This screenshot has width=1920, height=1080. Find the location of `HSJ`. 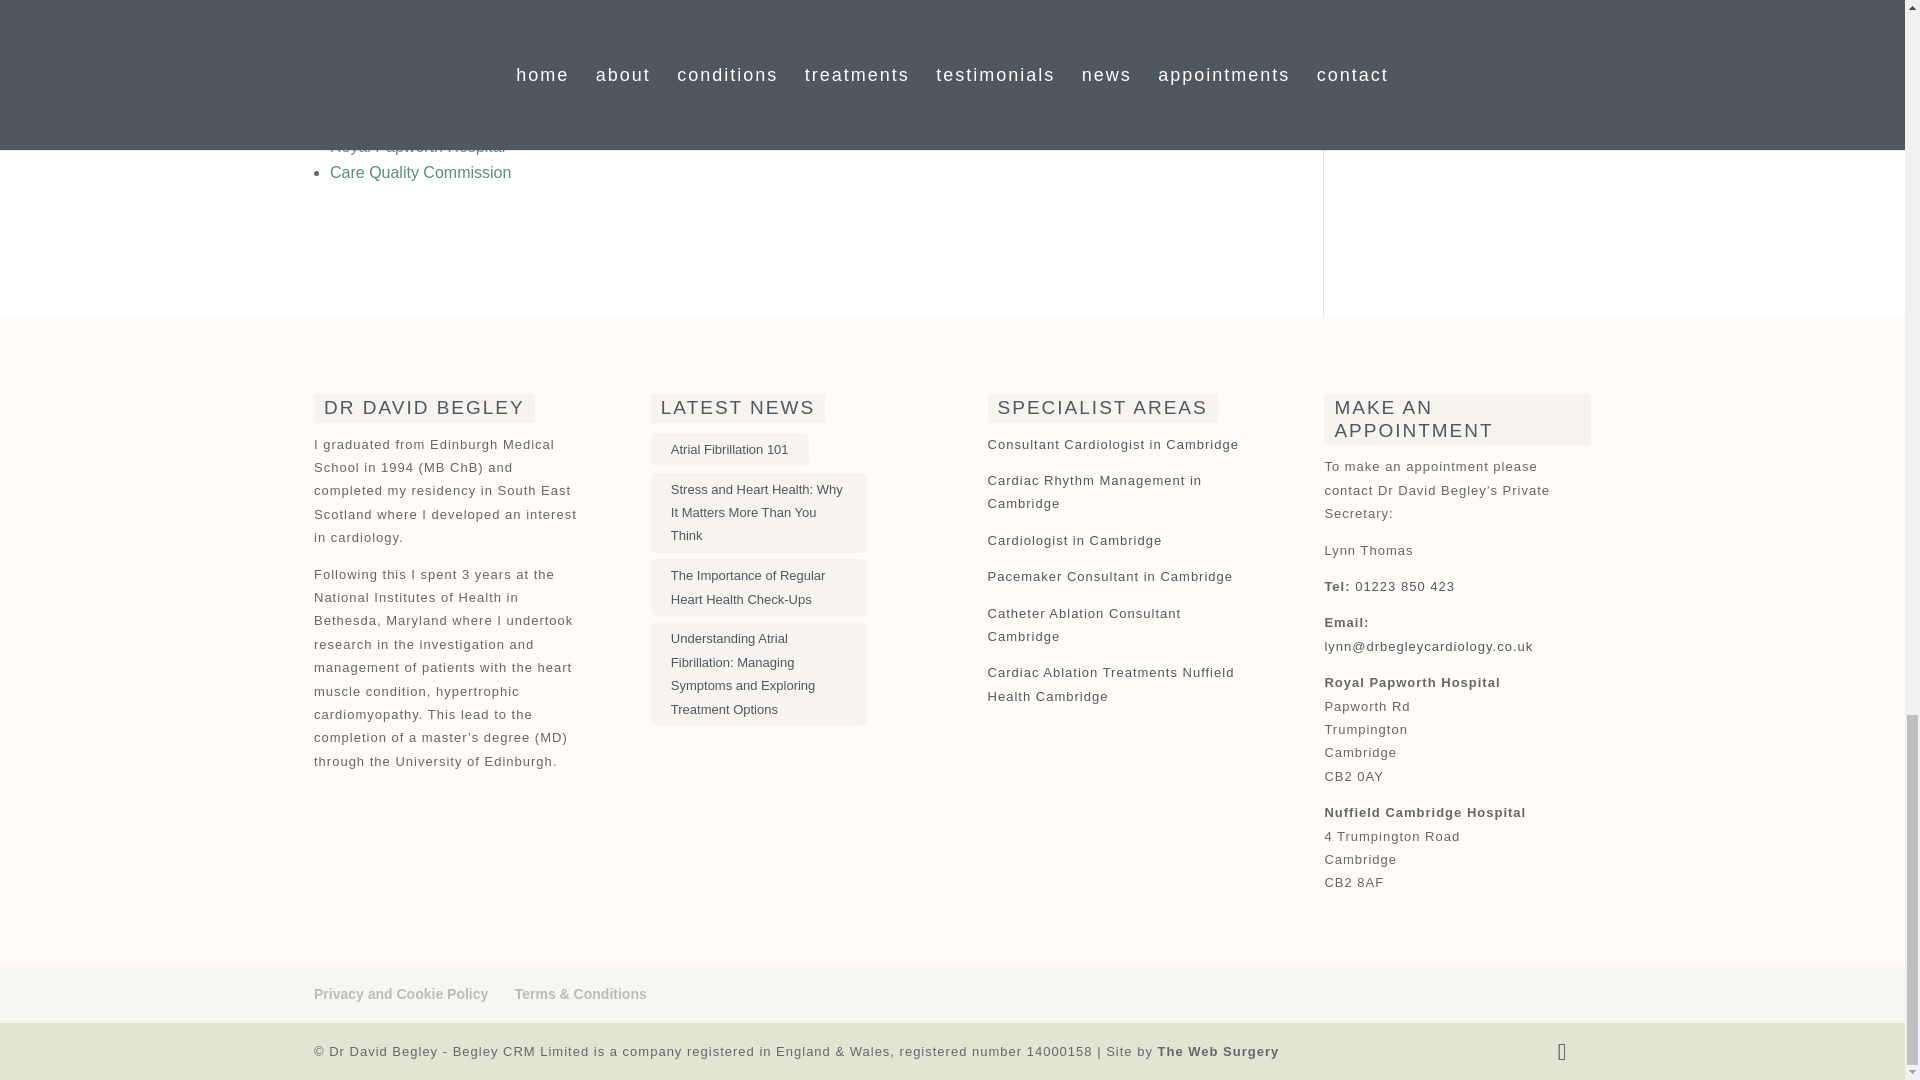

HSJ is located at coordinates (345, 120).